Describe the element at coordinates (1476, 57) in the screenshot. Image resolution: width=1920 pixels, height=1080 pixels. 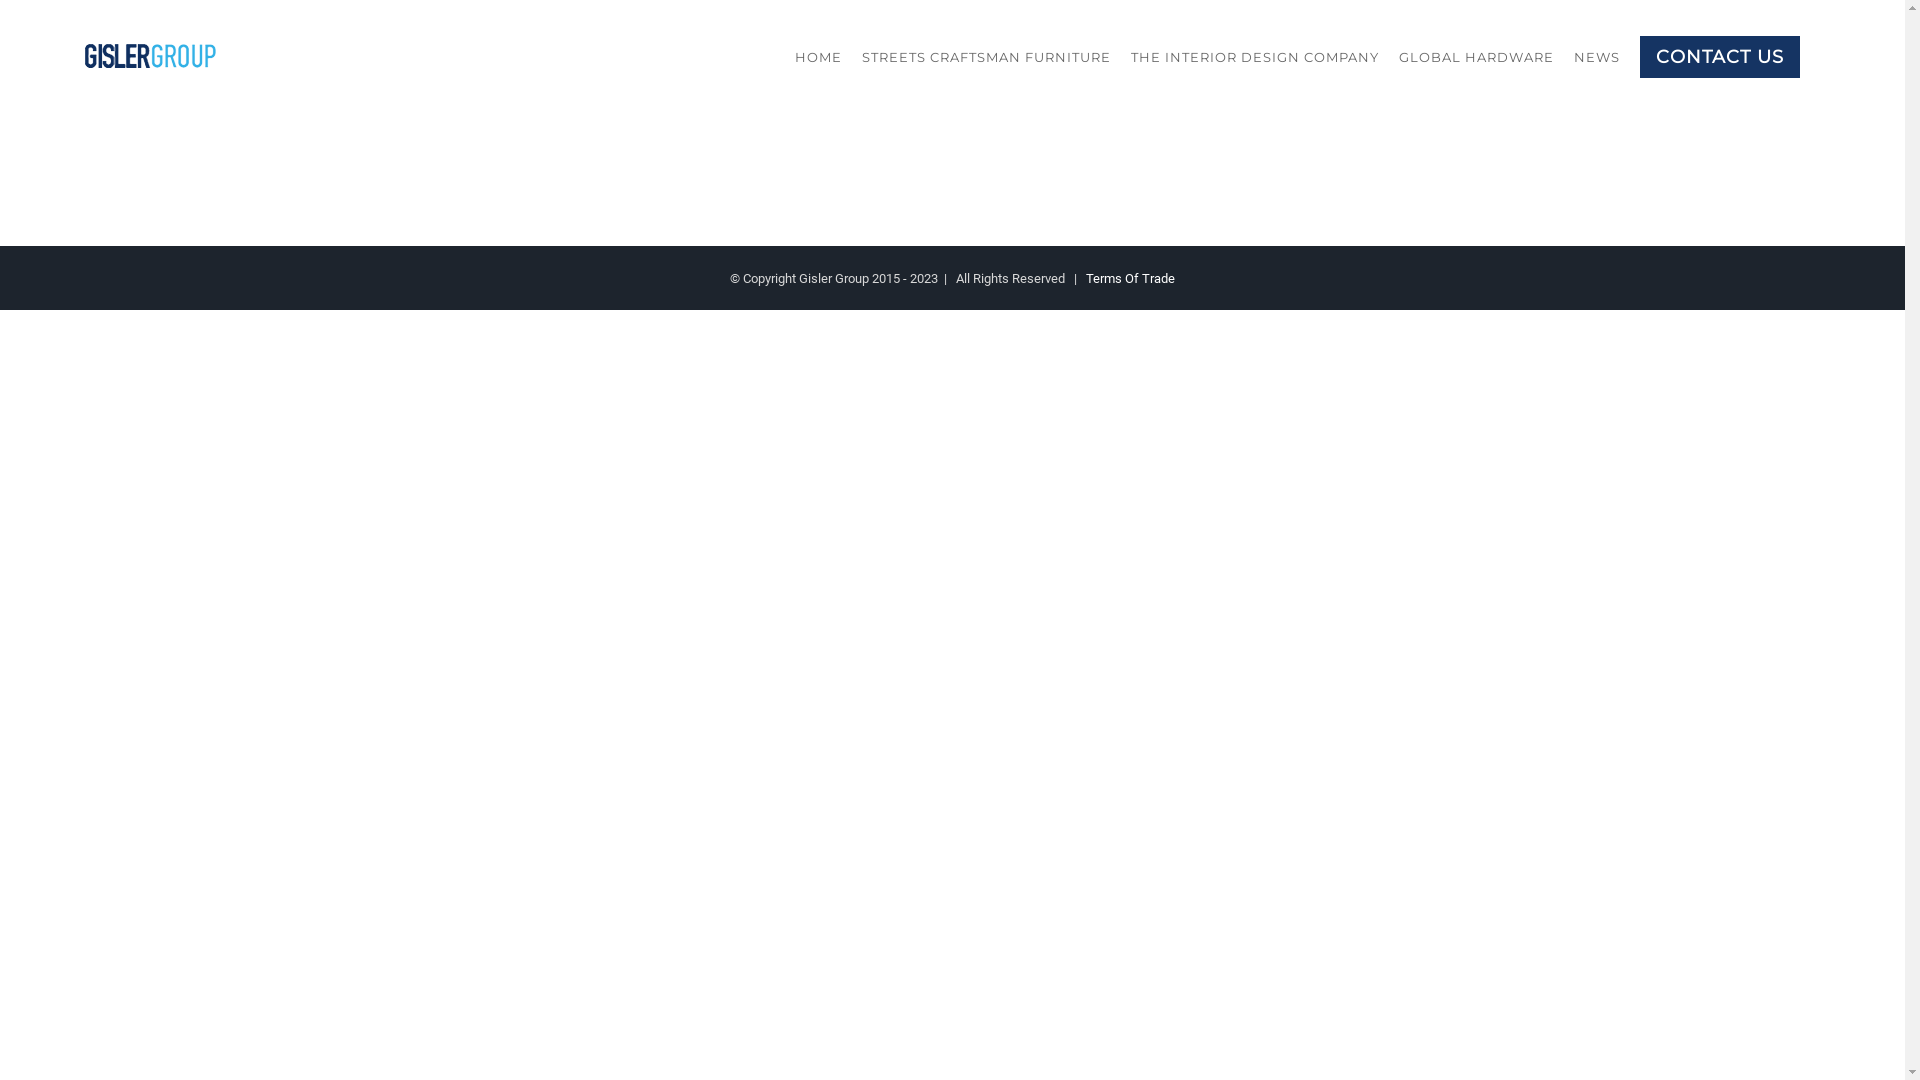
I see `GLOBAL HARDWARE` at that location.